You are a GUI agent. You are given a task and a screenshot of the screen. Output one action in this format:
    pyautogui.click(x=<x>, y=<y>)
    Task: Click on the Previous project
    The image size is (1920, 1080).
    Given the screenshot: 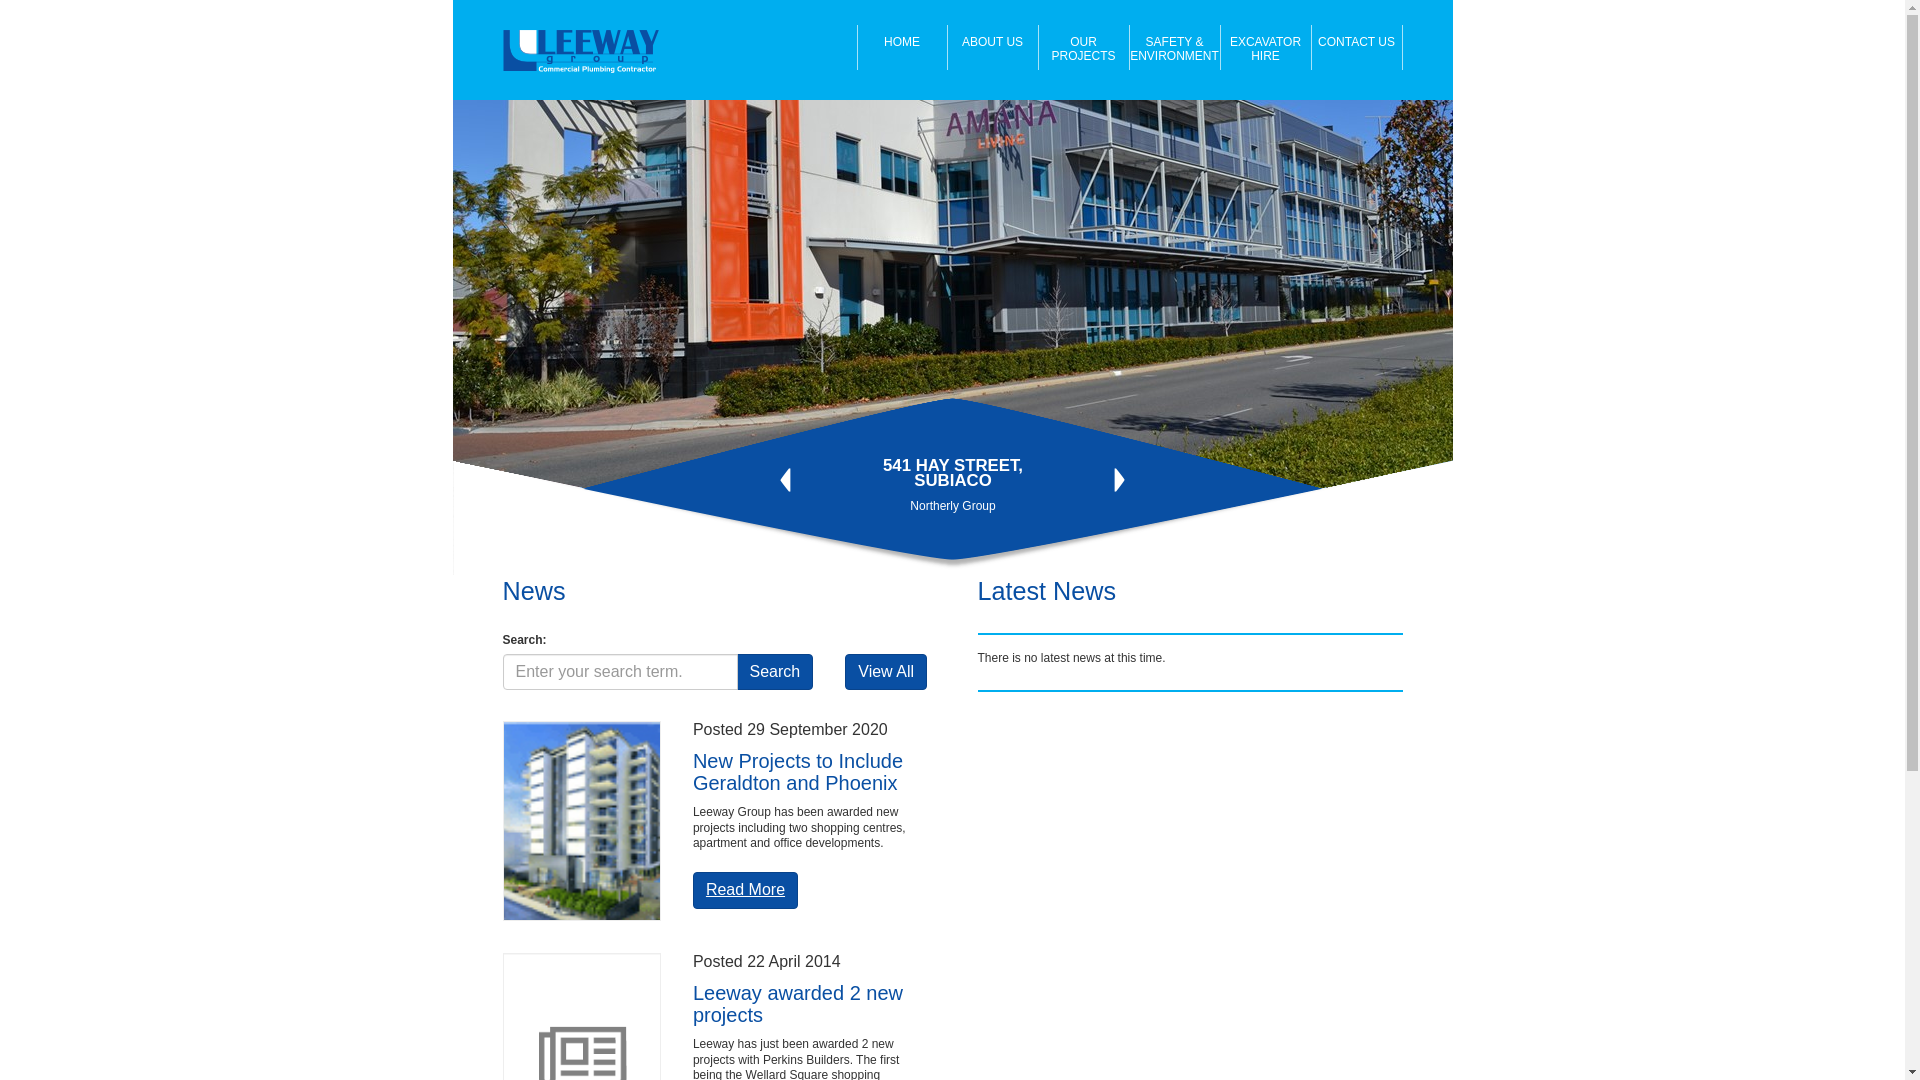 What is the action you would take?
    pyautogui.click(x=786, y=480)
    